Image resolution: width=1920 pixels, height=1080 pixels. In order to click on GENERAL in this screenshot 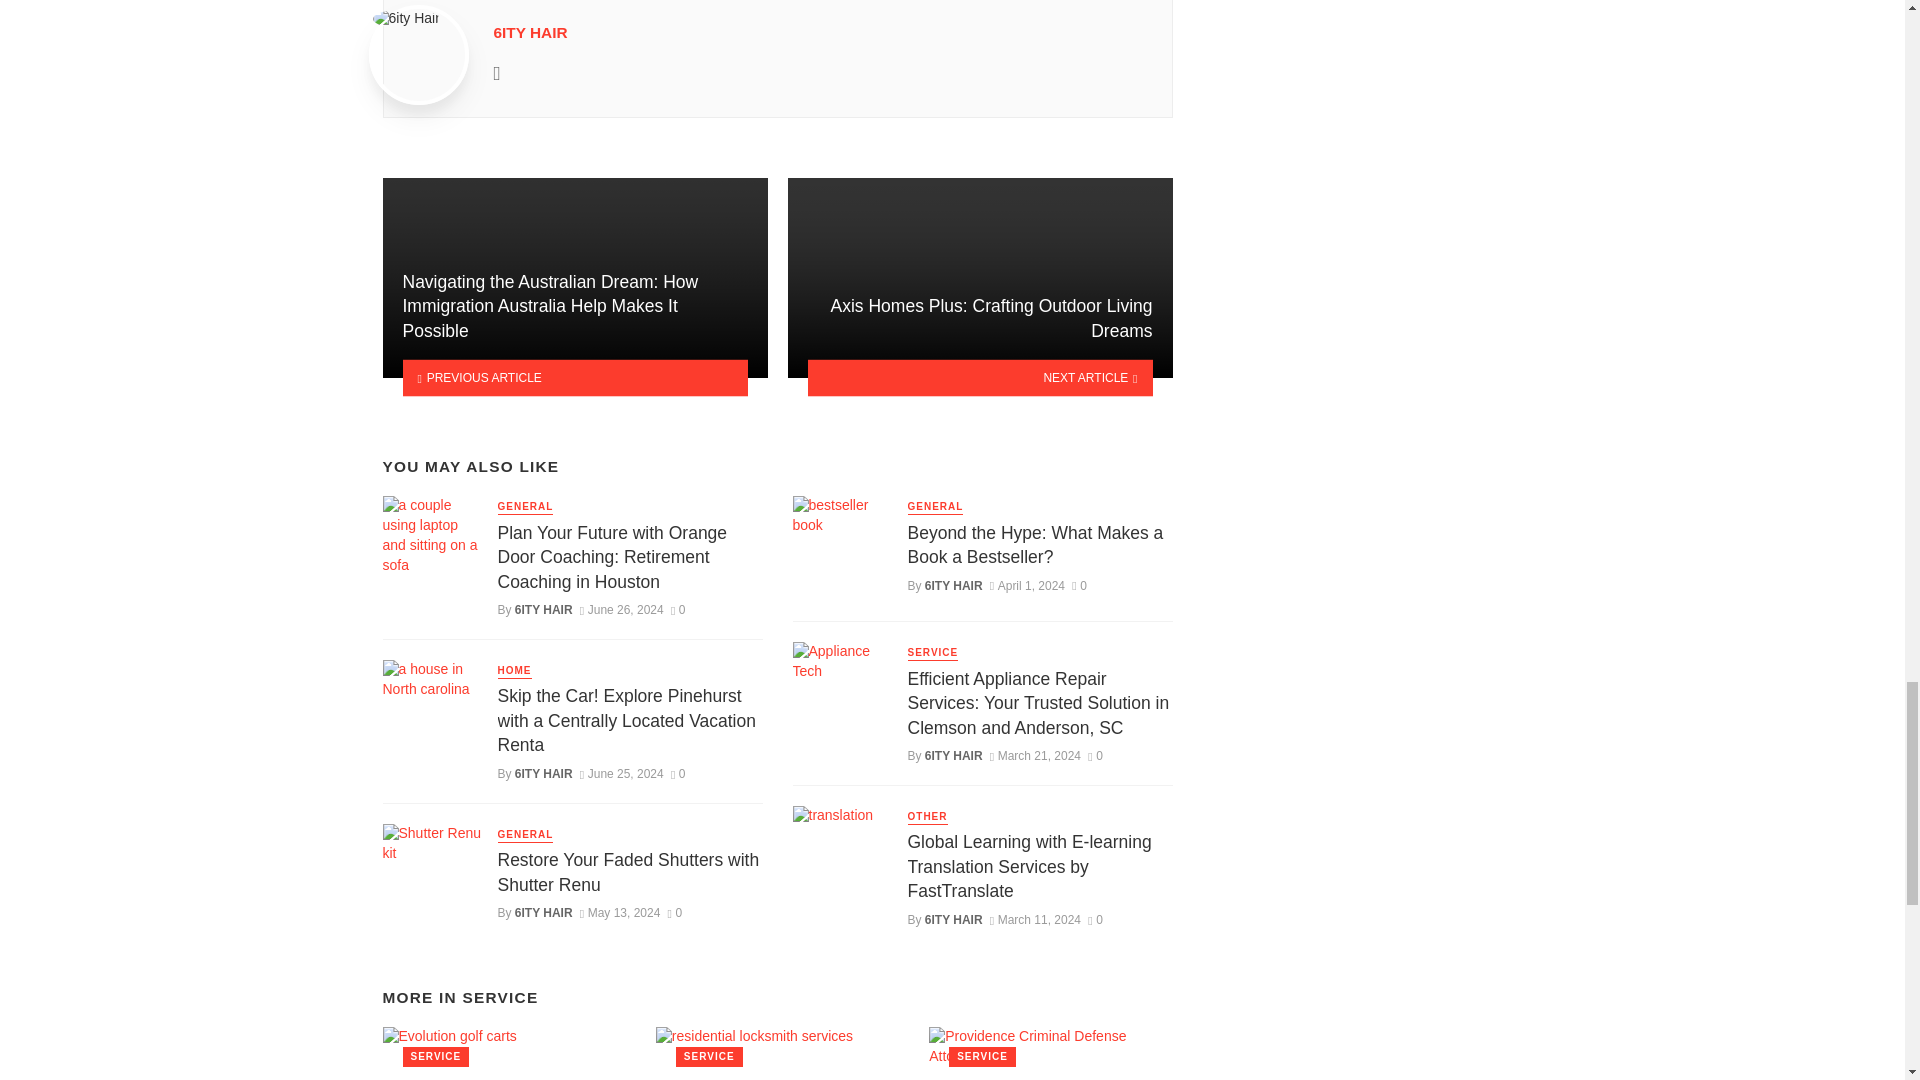, I will do `click(526, 836)`.